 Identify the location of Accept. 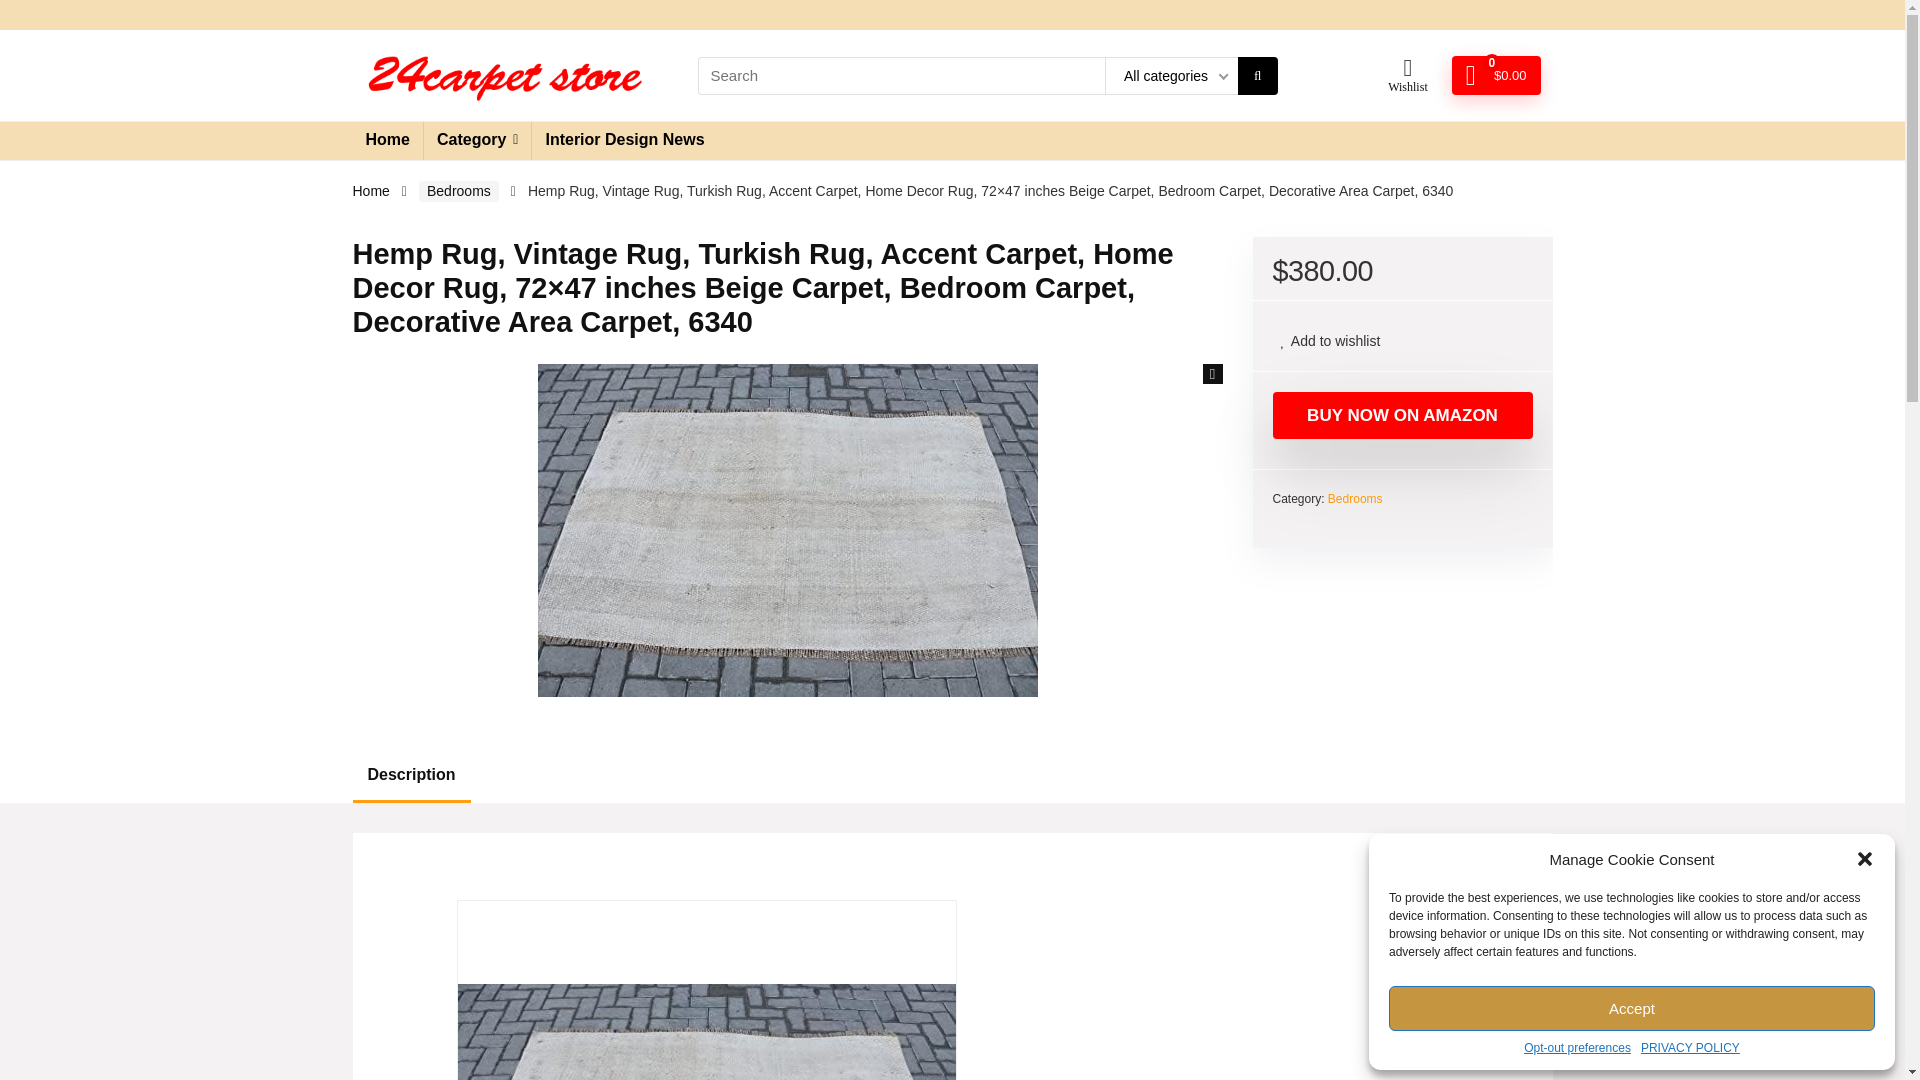
(1632, 1008).